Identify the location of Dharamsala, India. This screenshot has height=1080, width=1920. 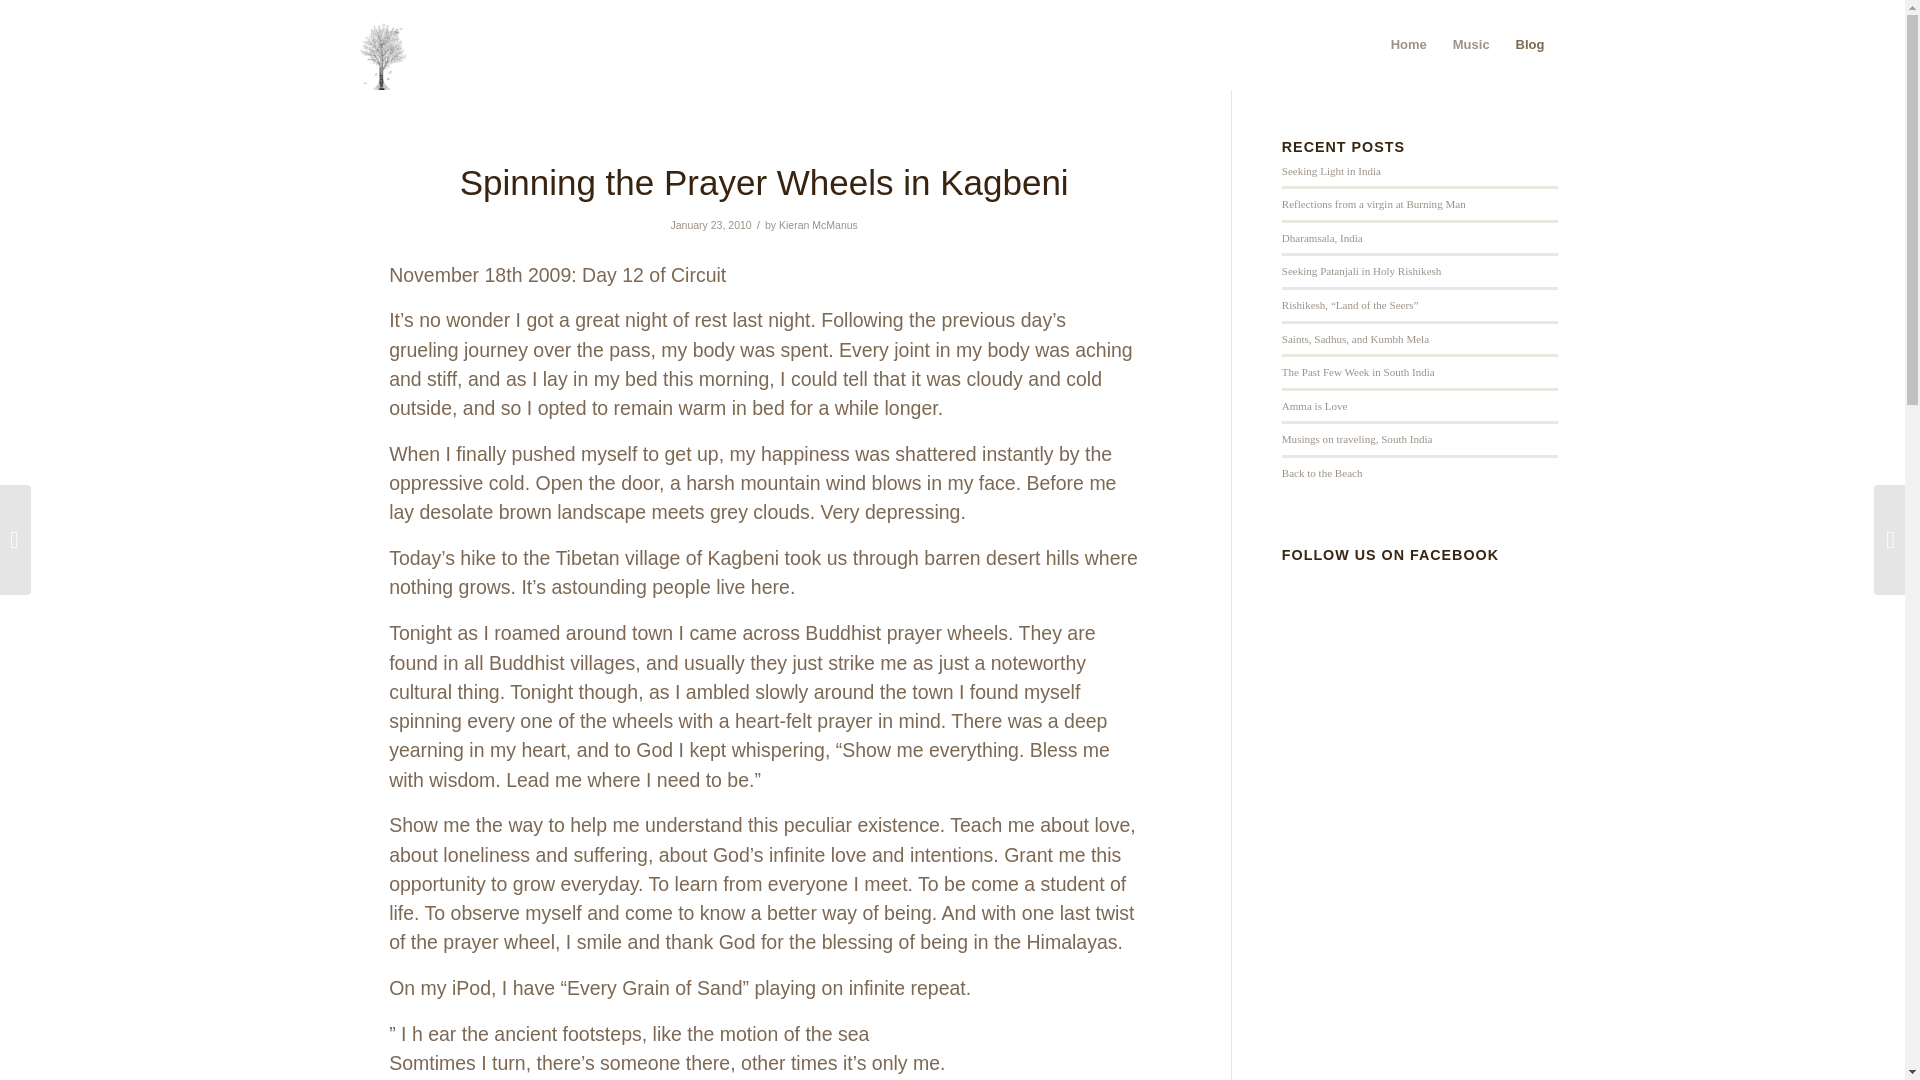
(1322, 238).